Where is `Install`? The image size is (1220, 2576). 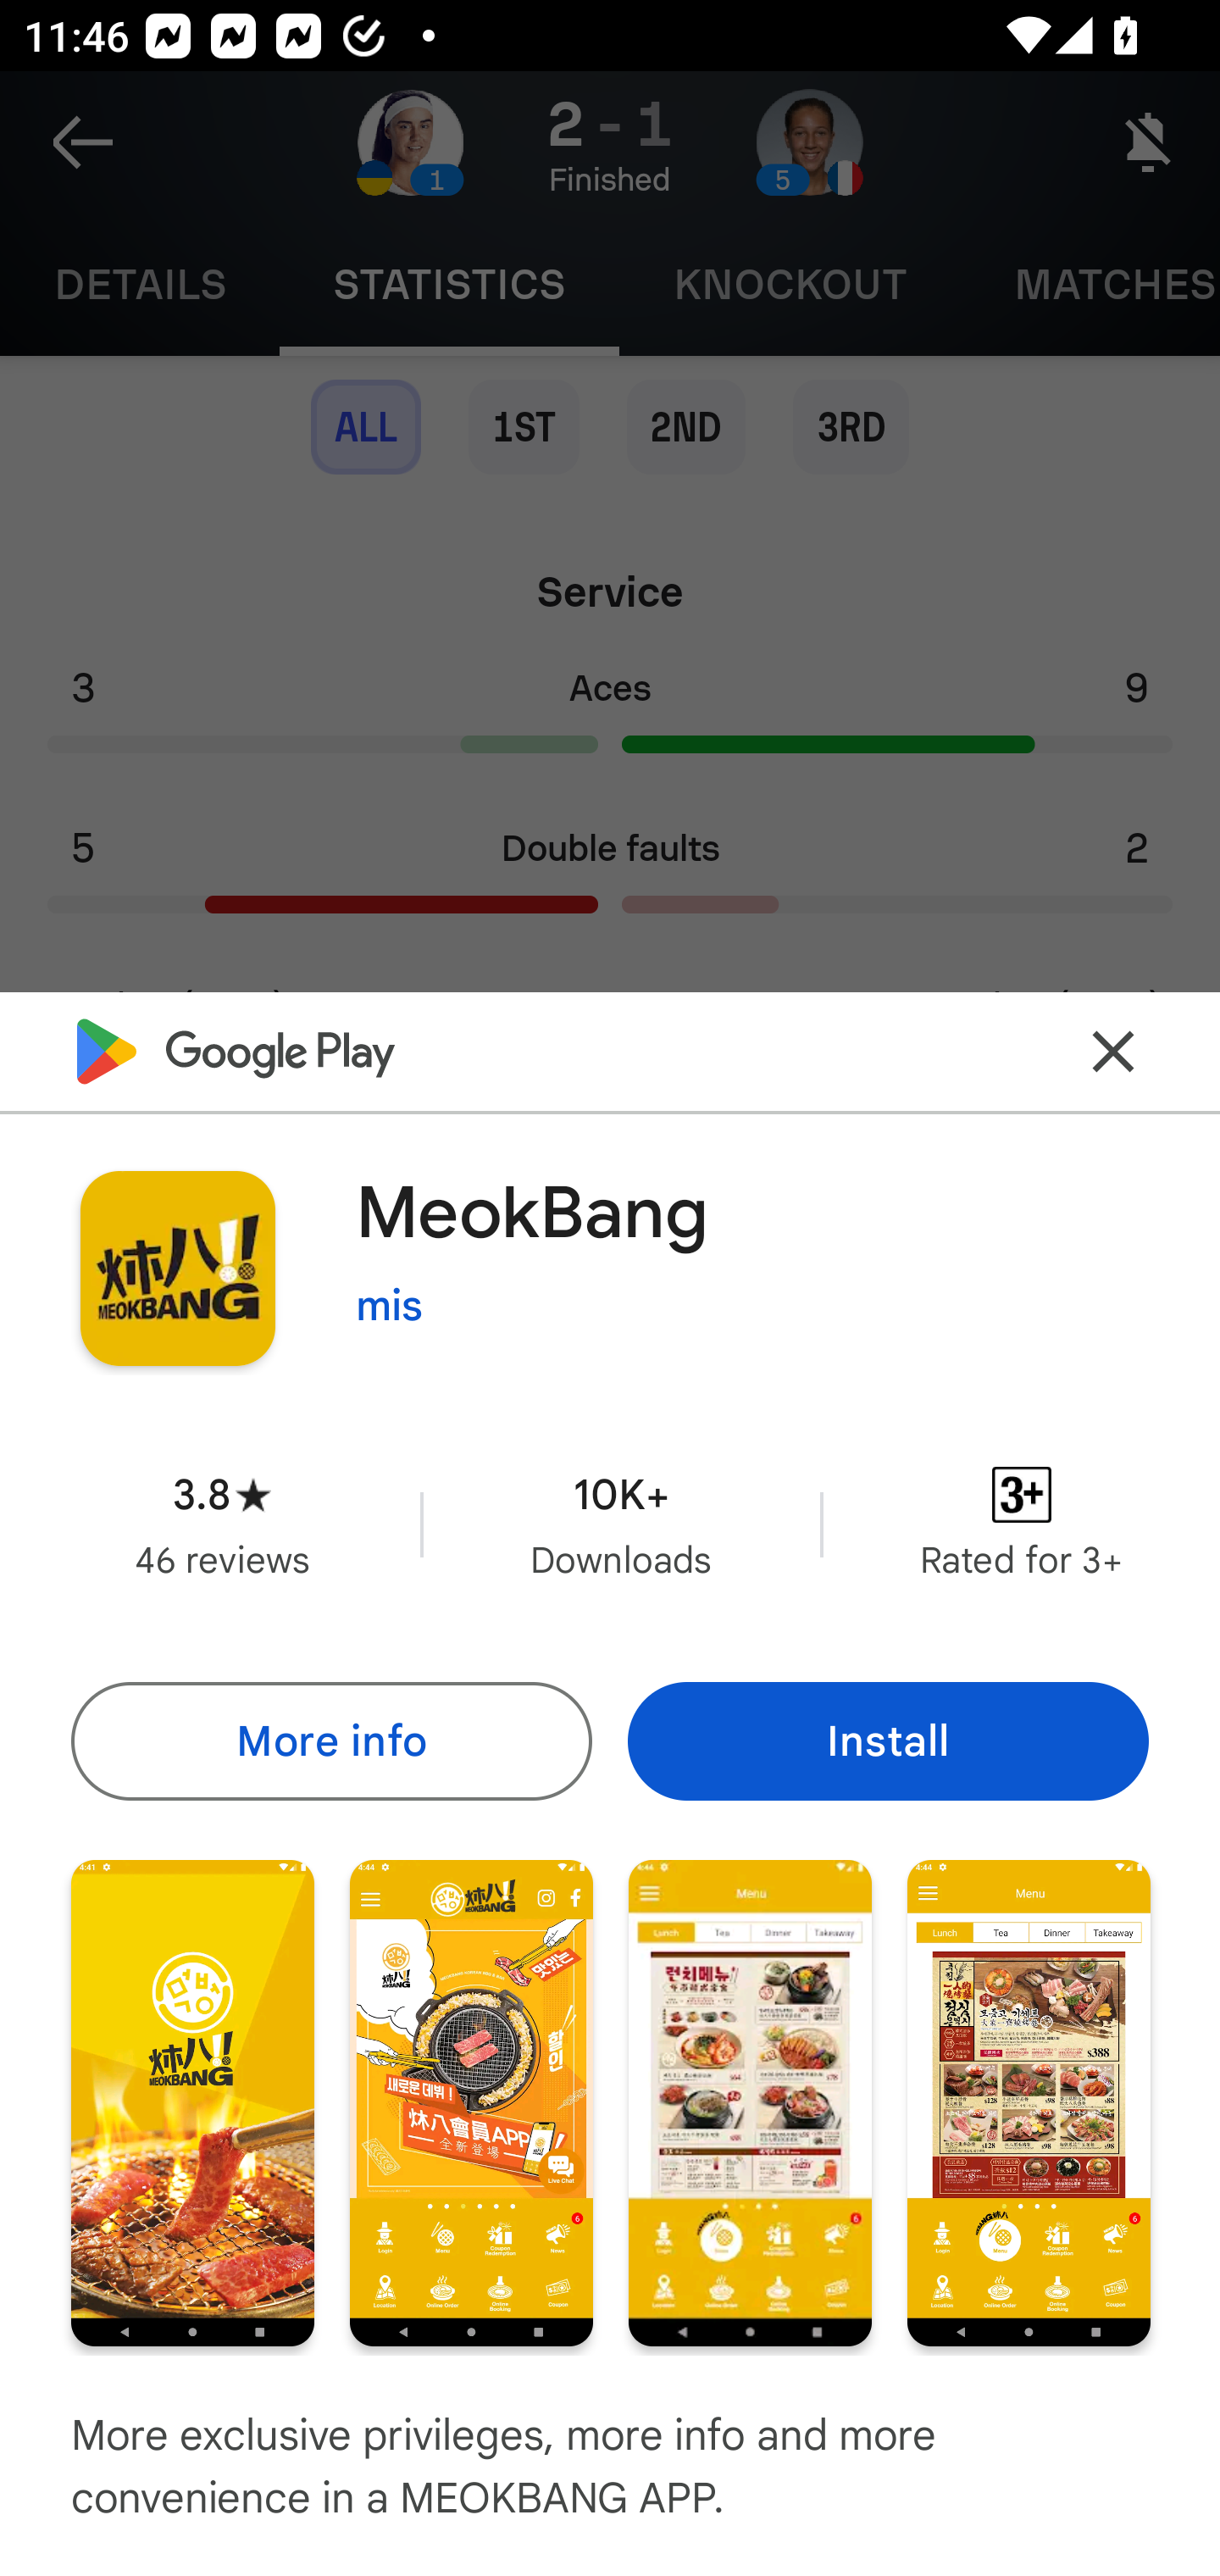 Install is located at coordinates (888, 1740).